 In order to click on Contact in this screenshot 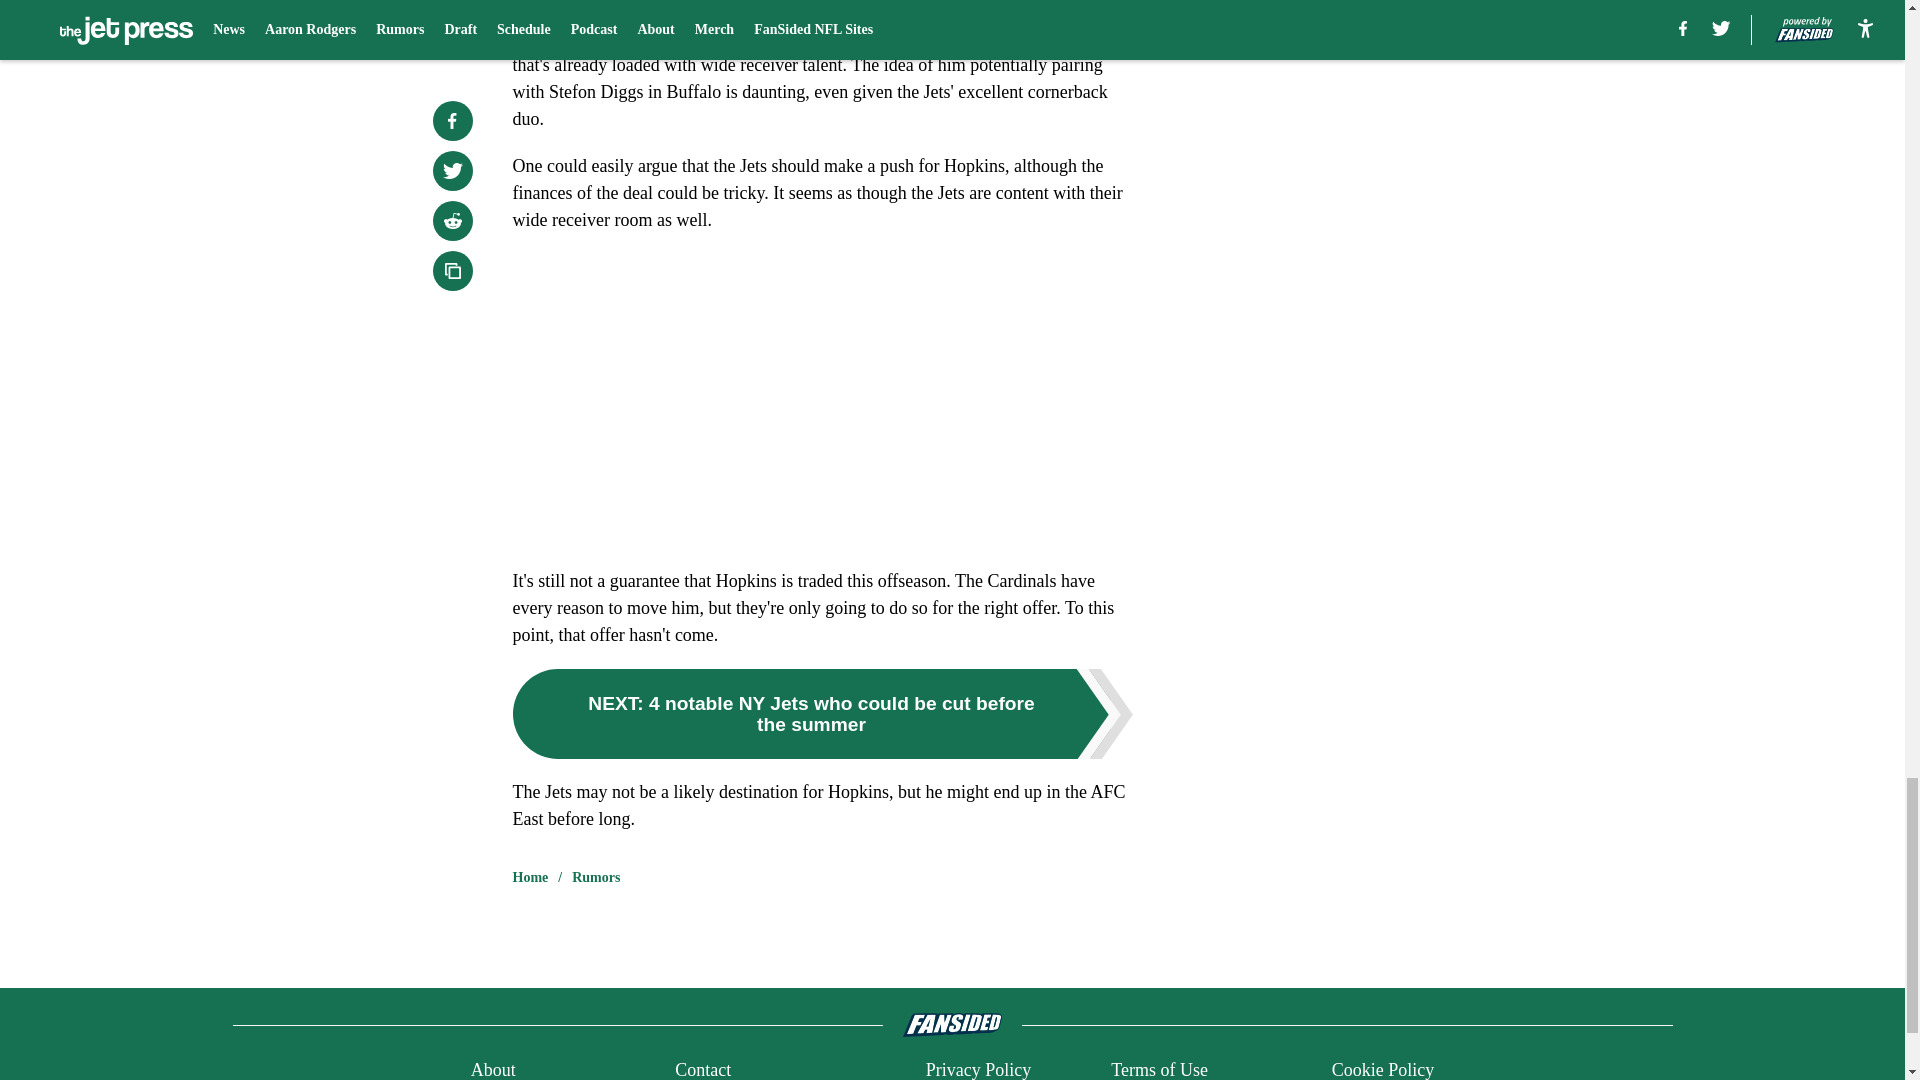, I will do `click(703, 1068)`.